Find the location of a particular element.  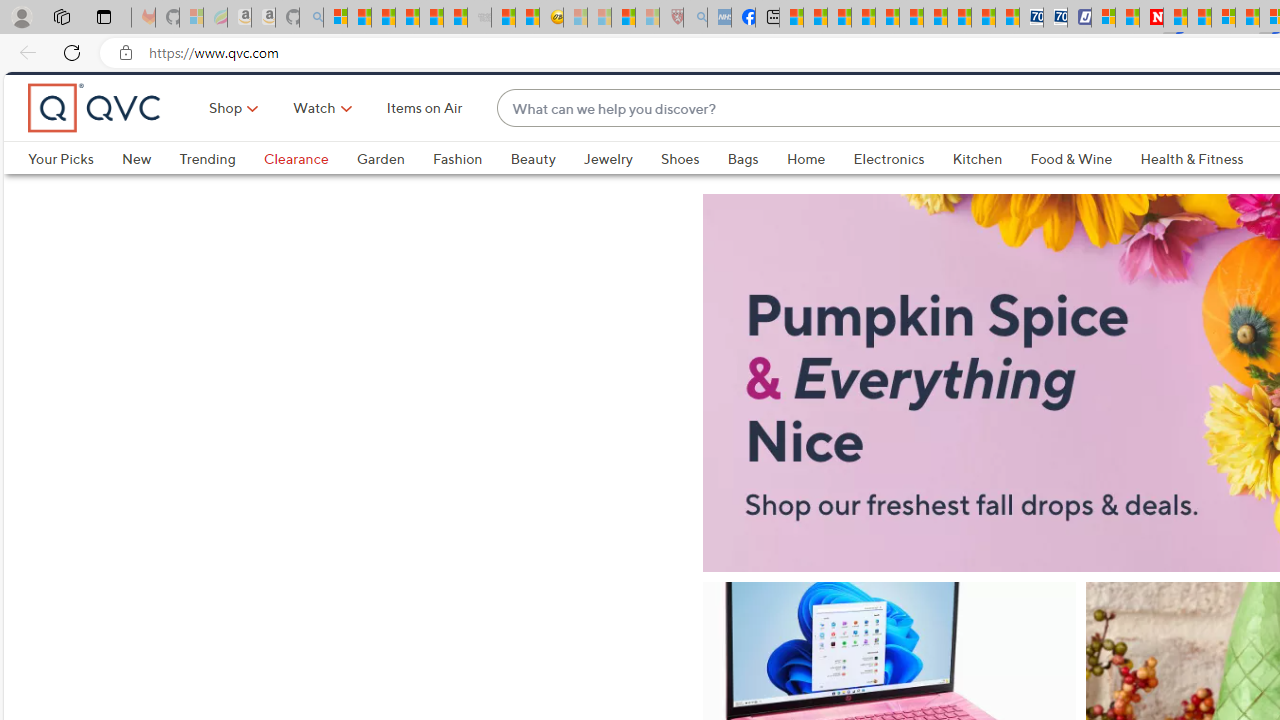

Clearance is located at coordinates (295, 192).